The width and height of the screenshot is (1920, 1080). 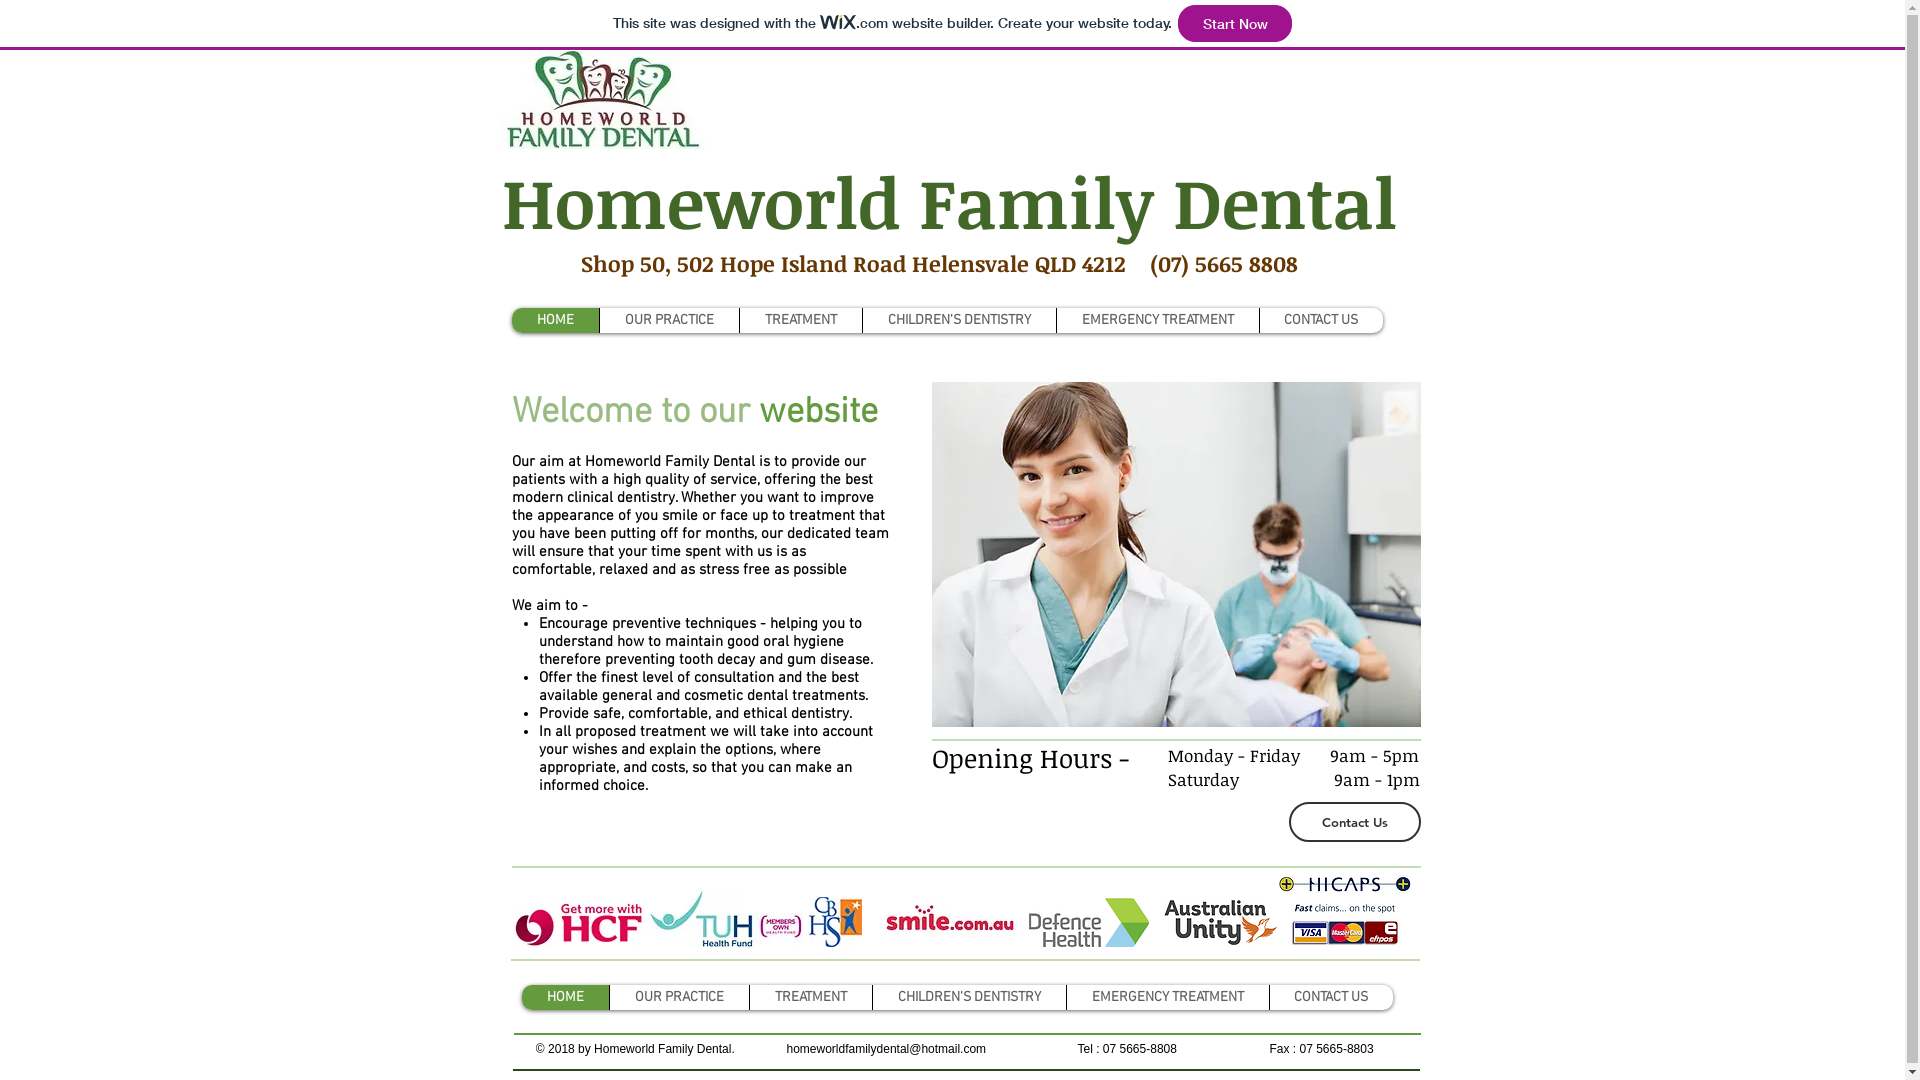 I want to click on HOME, so click(x=556, y=320).